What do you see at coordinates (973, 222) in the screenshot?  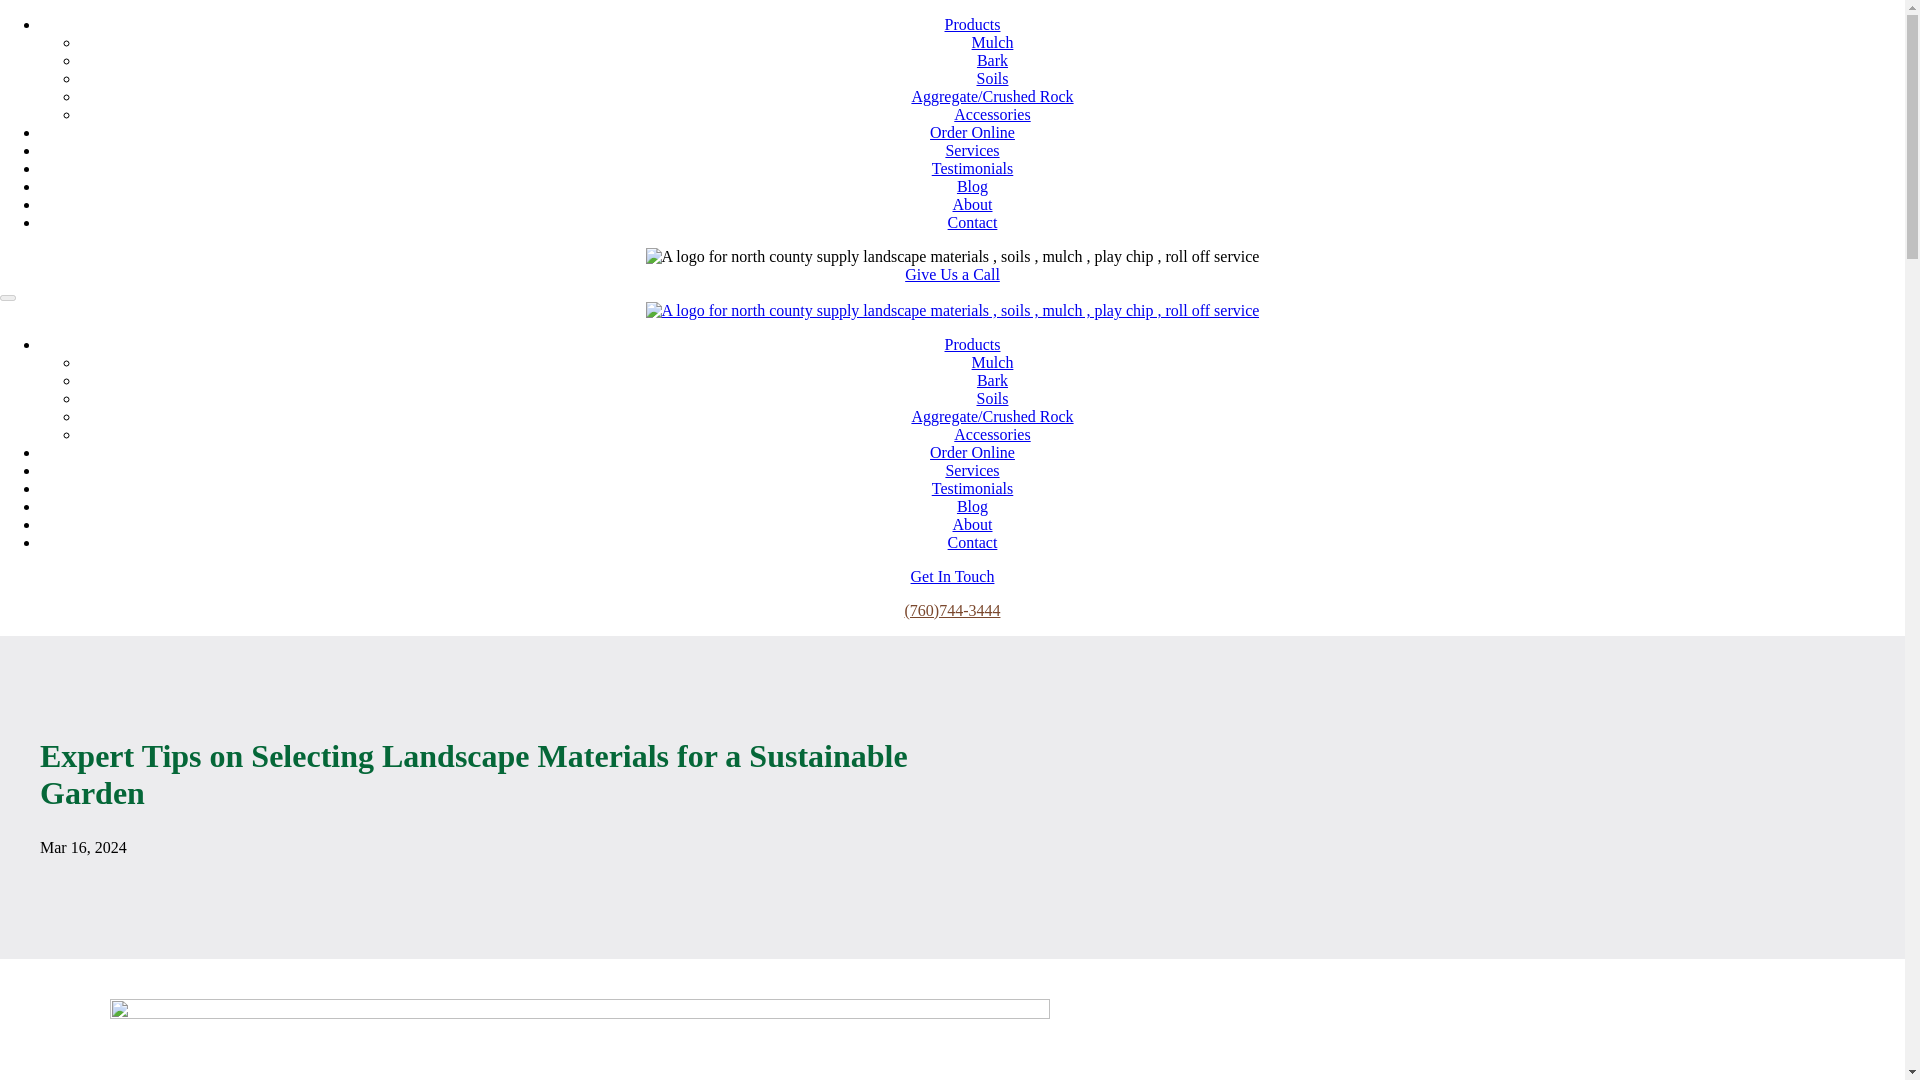 I see `Contact` at bounding box center [973, 222].